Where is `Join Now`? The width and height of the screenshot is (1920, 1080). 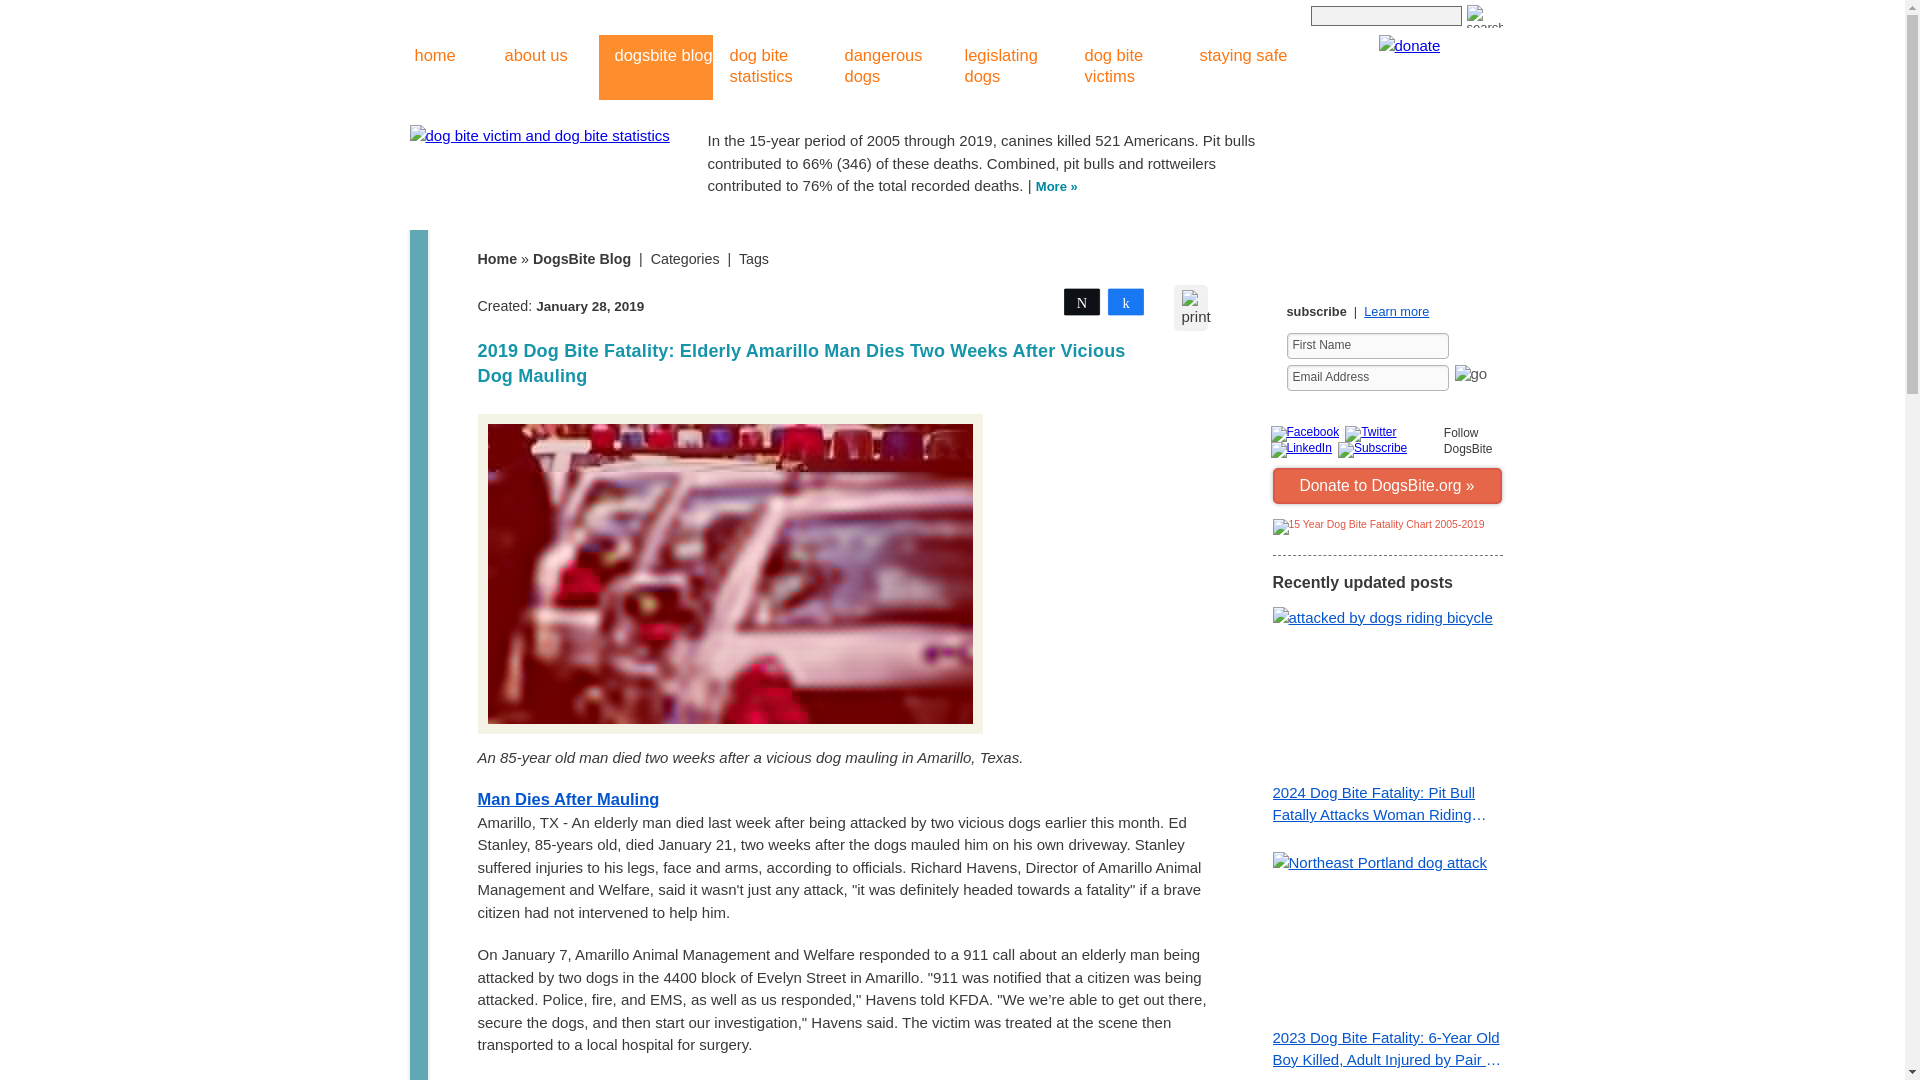
Join Now is located at coordinates (1472, 380).